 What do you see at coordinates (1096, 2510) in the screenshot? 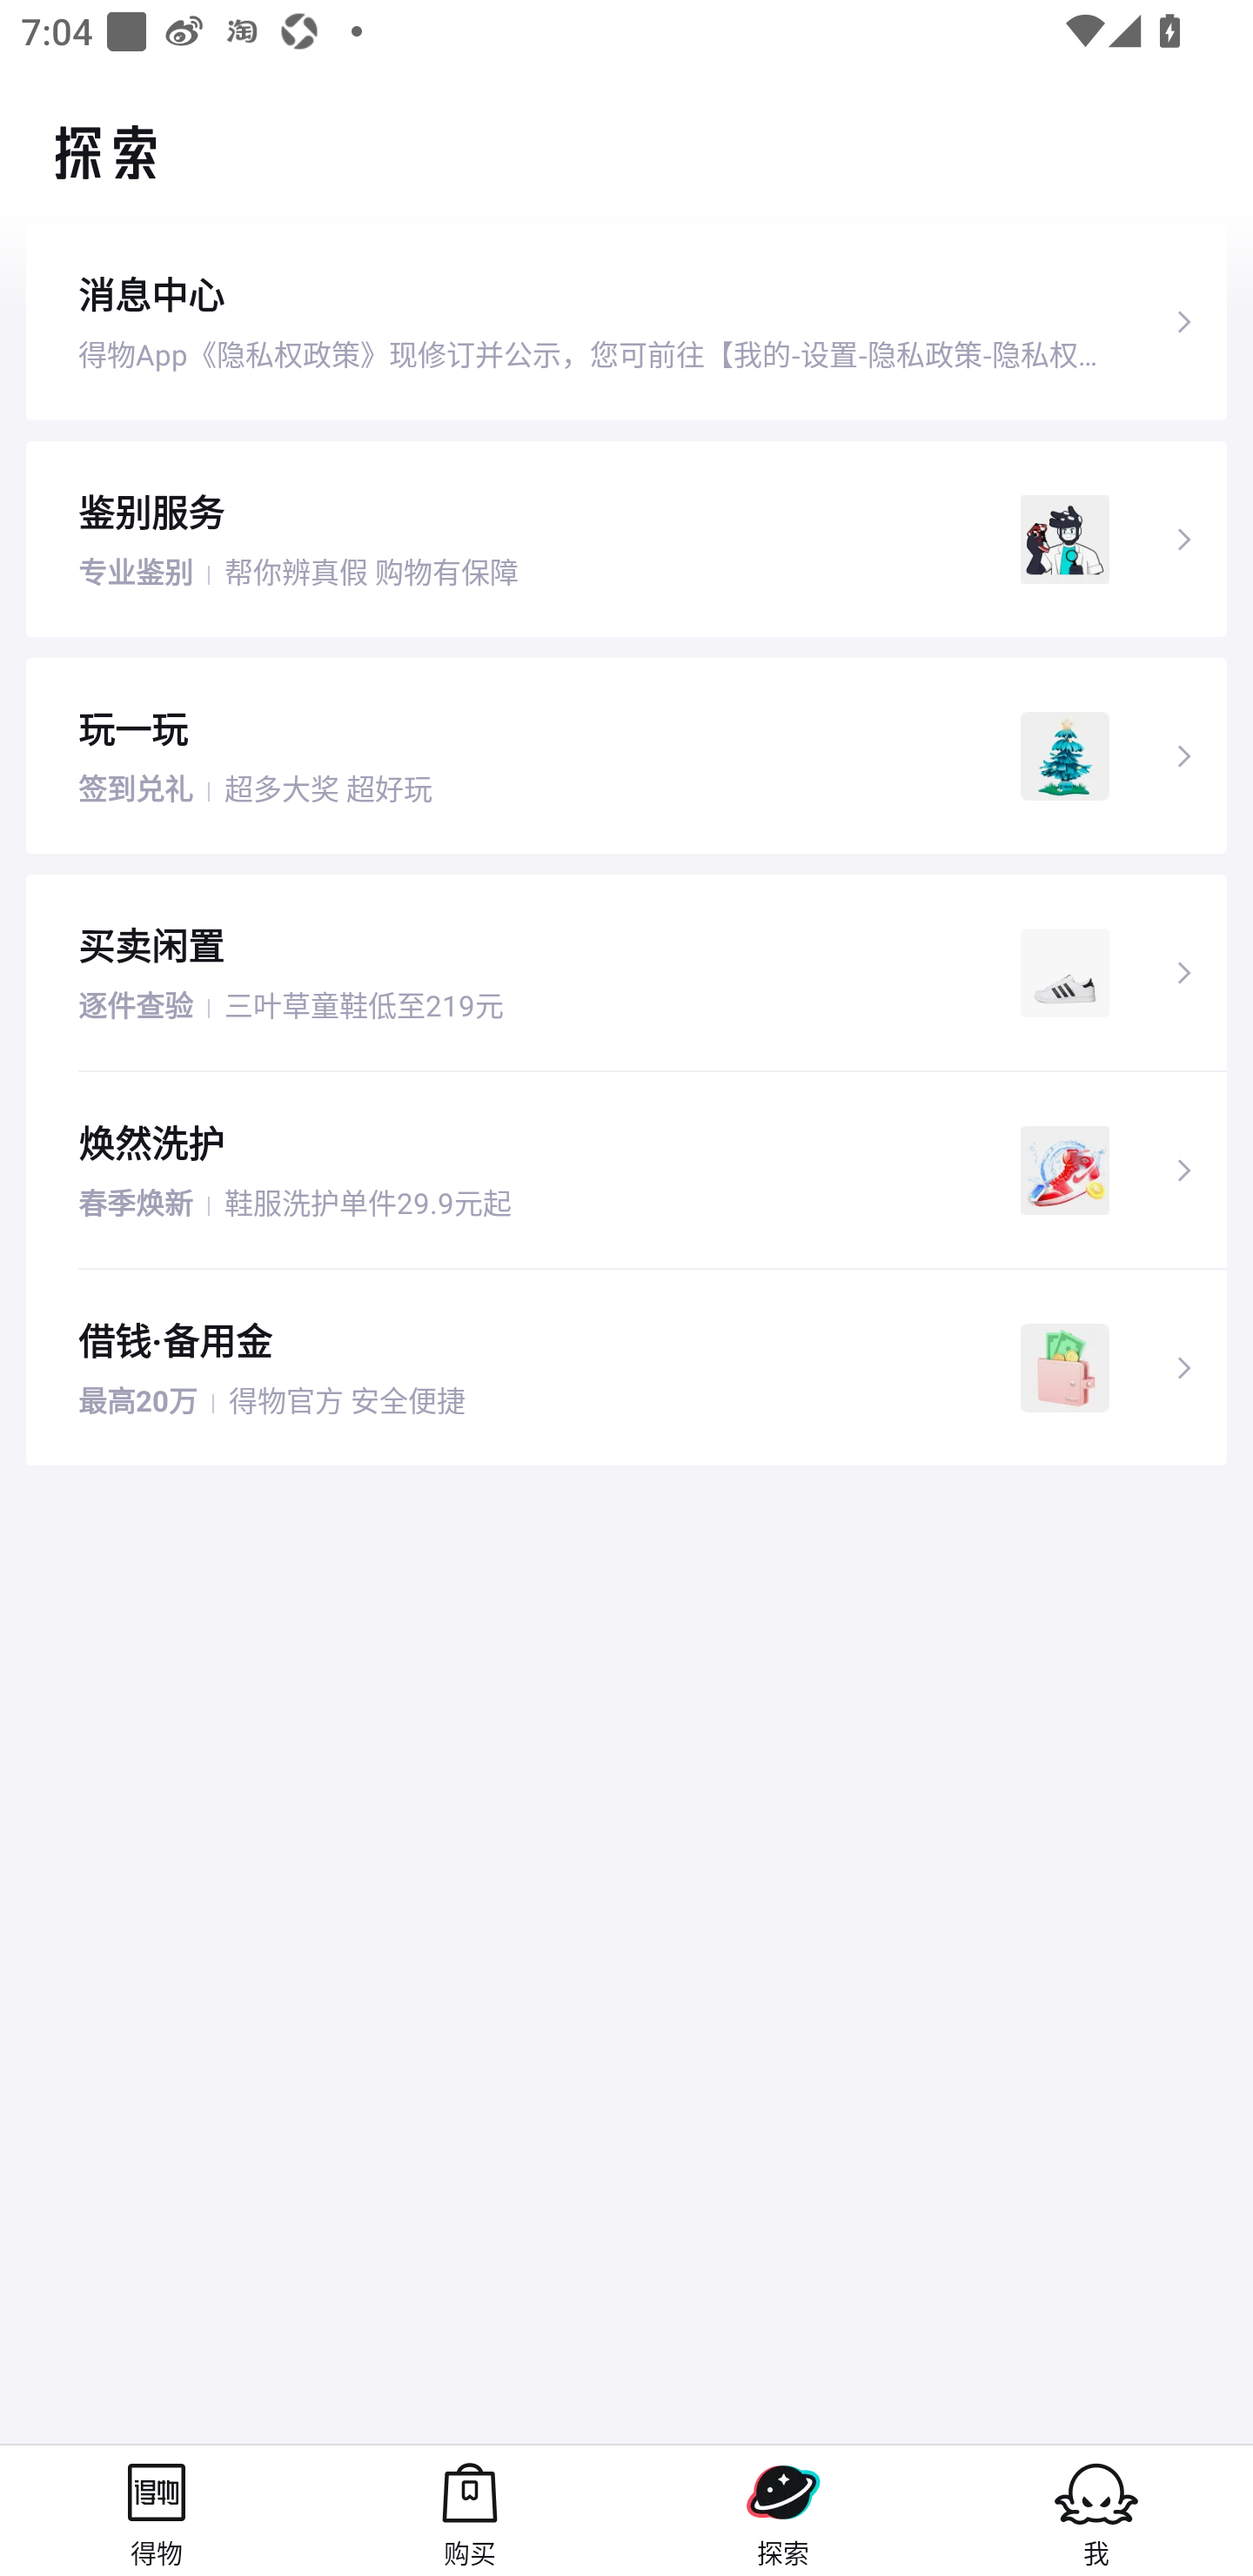
I see `我` at bounding box center [1096, 2510].